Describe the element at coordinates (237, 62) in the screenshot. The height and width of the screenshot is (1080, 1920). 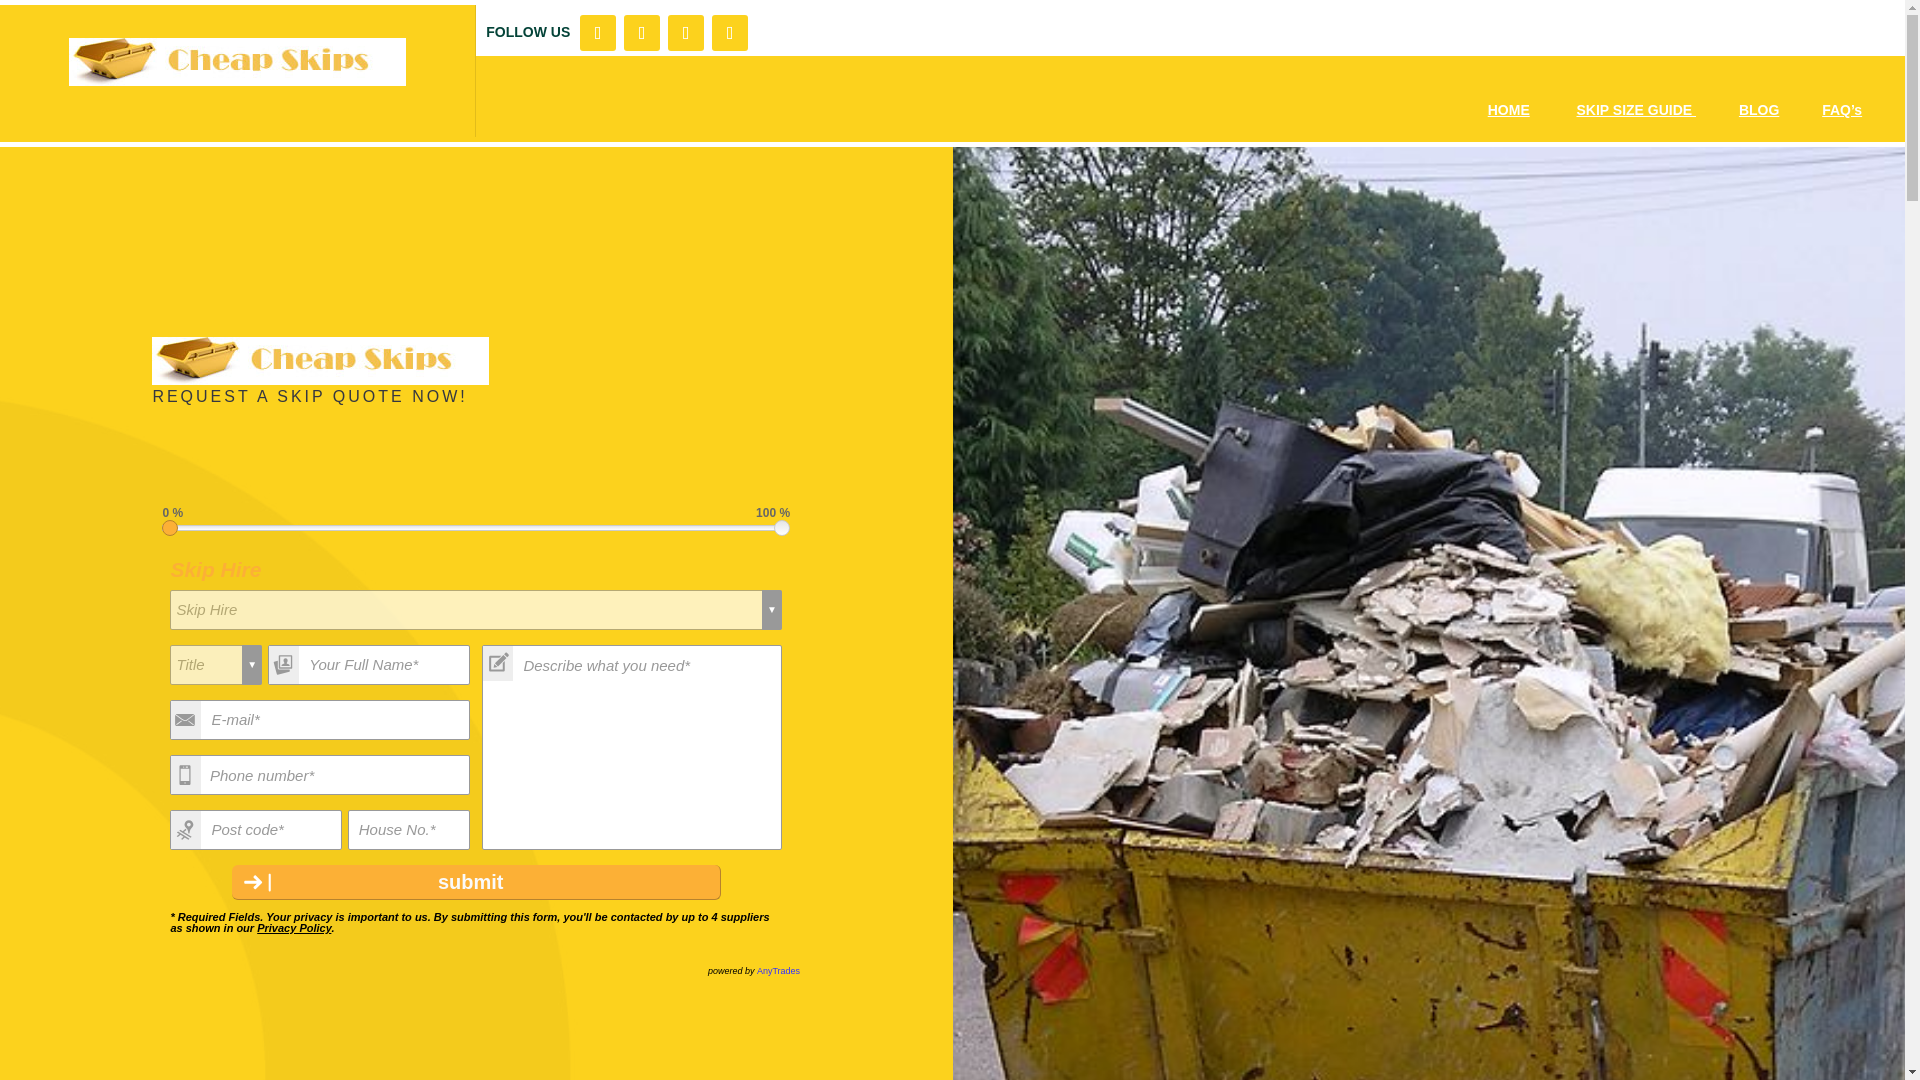
I see `Cheap Skips` at that location.